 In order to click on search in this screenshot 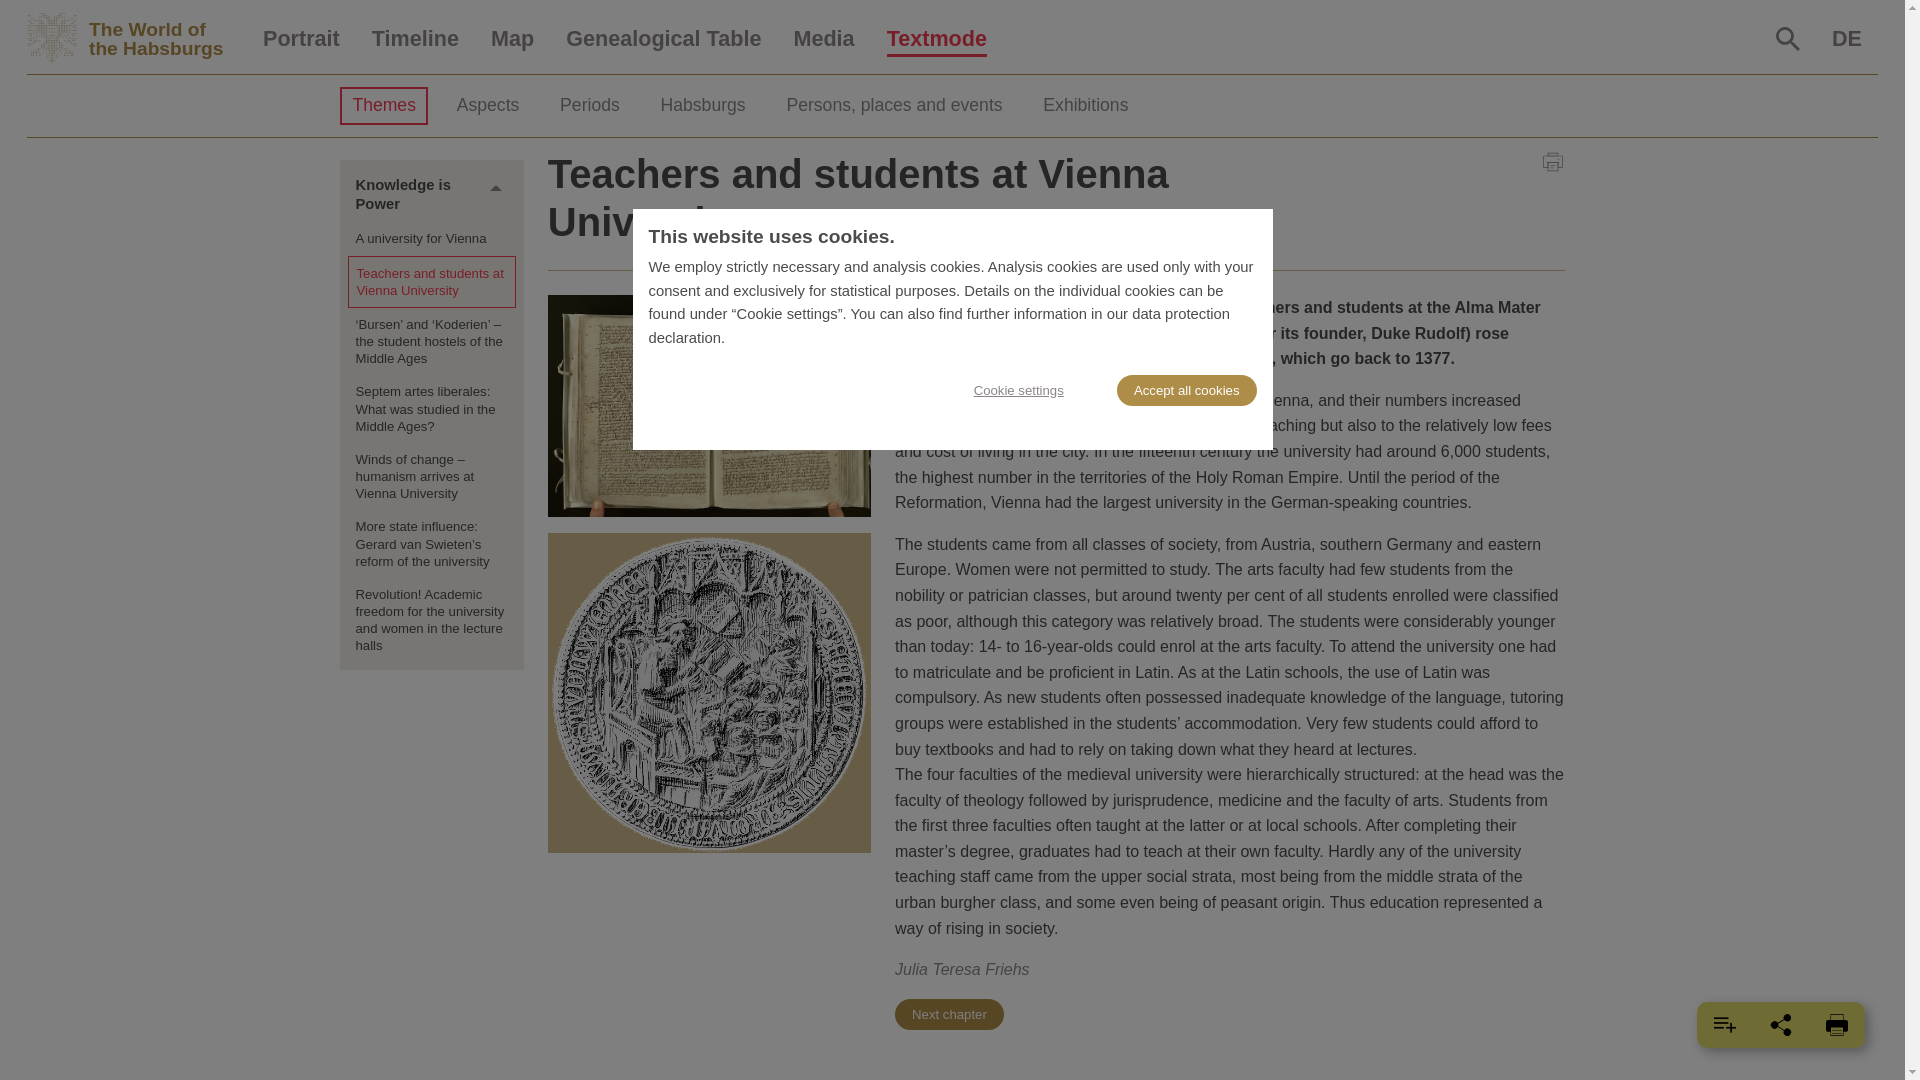, I will do `click(414, 39)`.